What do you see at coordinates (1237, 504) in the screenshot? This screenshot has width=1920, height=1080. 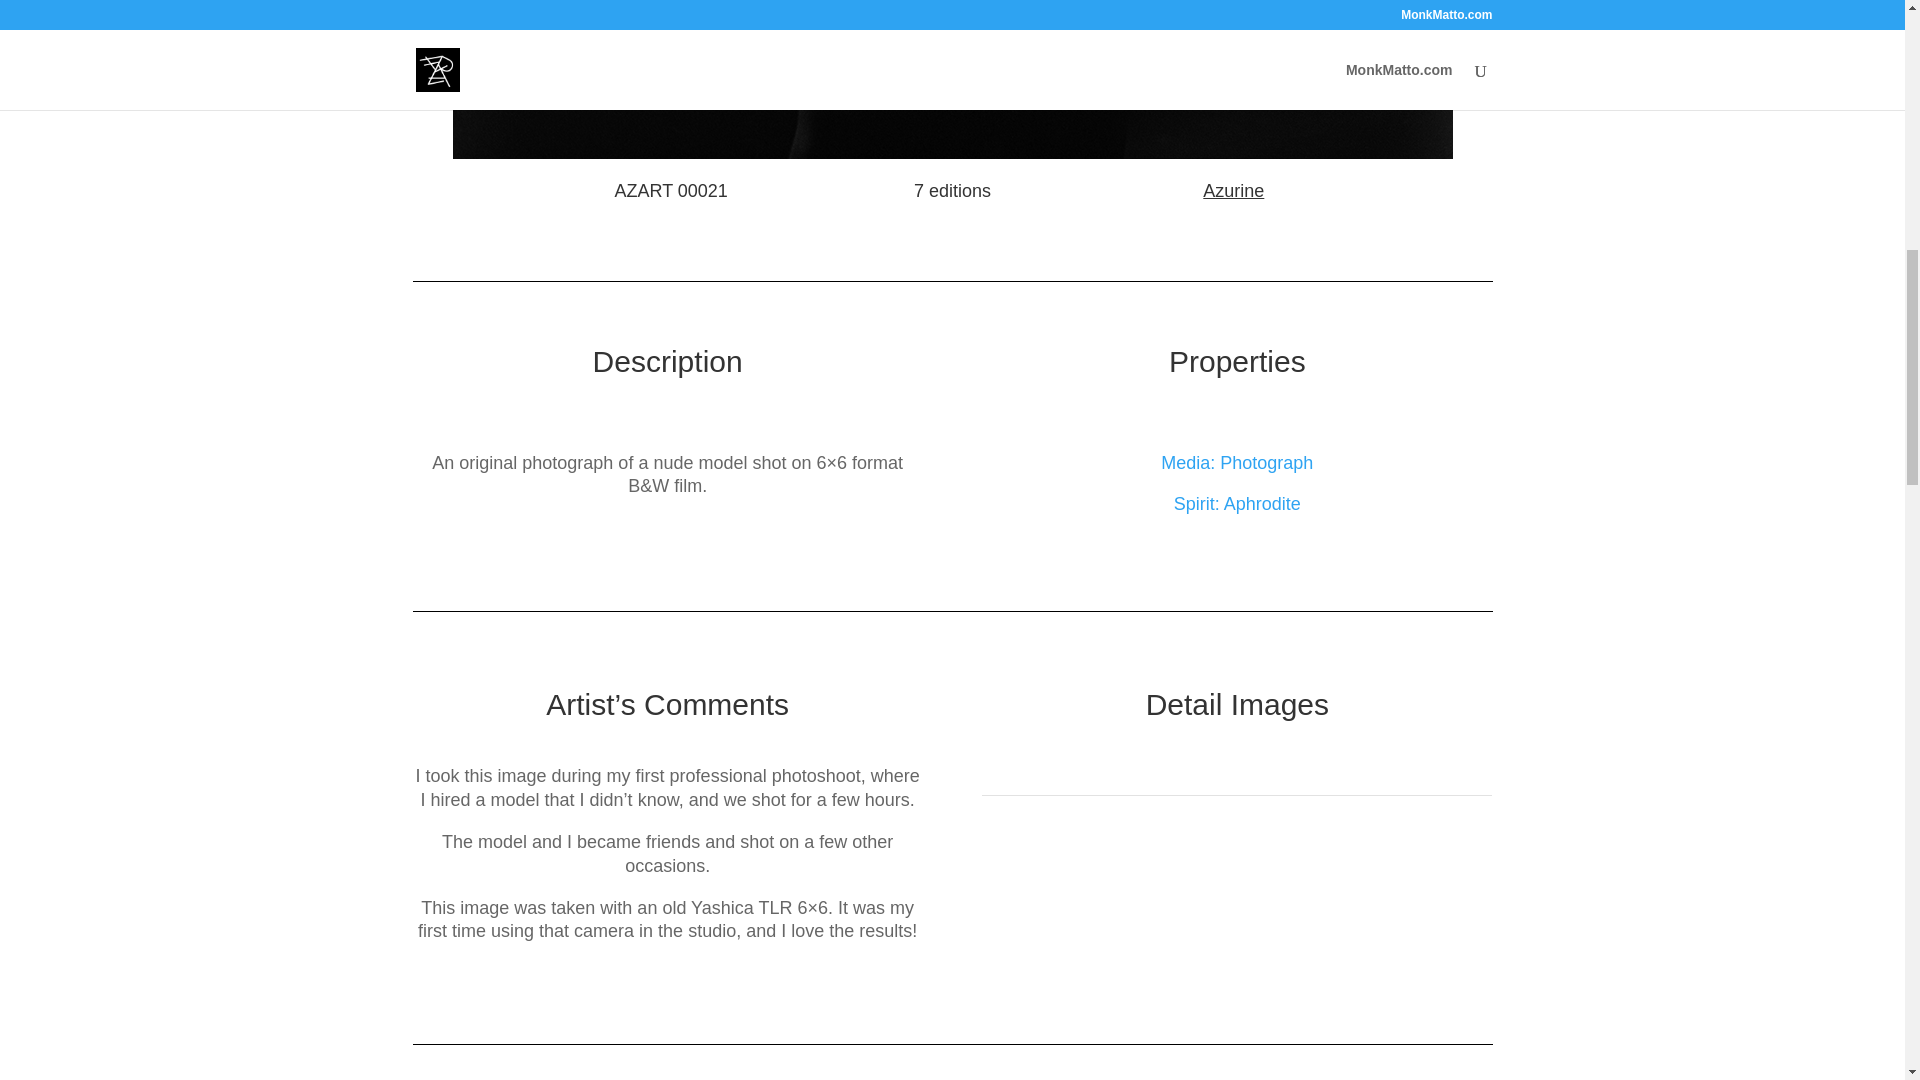 I see `Spirit: Aphrodite` at bounding box center [1237, 504].